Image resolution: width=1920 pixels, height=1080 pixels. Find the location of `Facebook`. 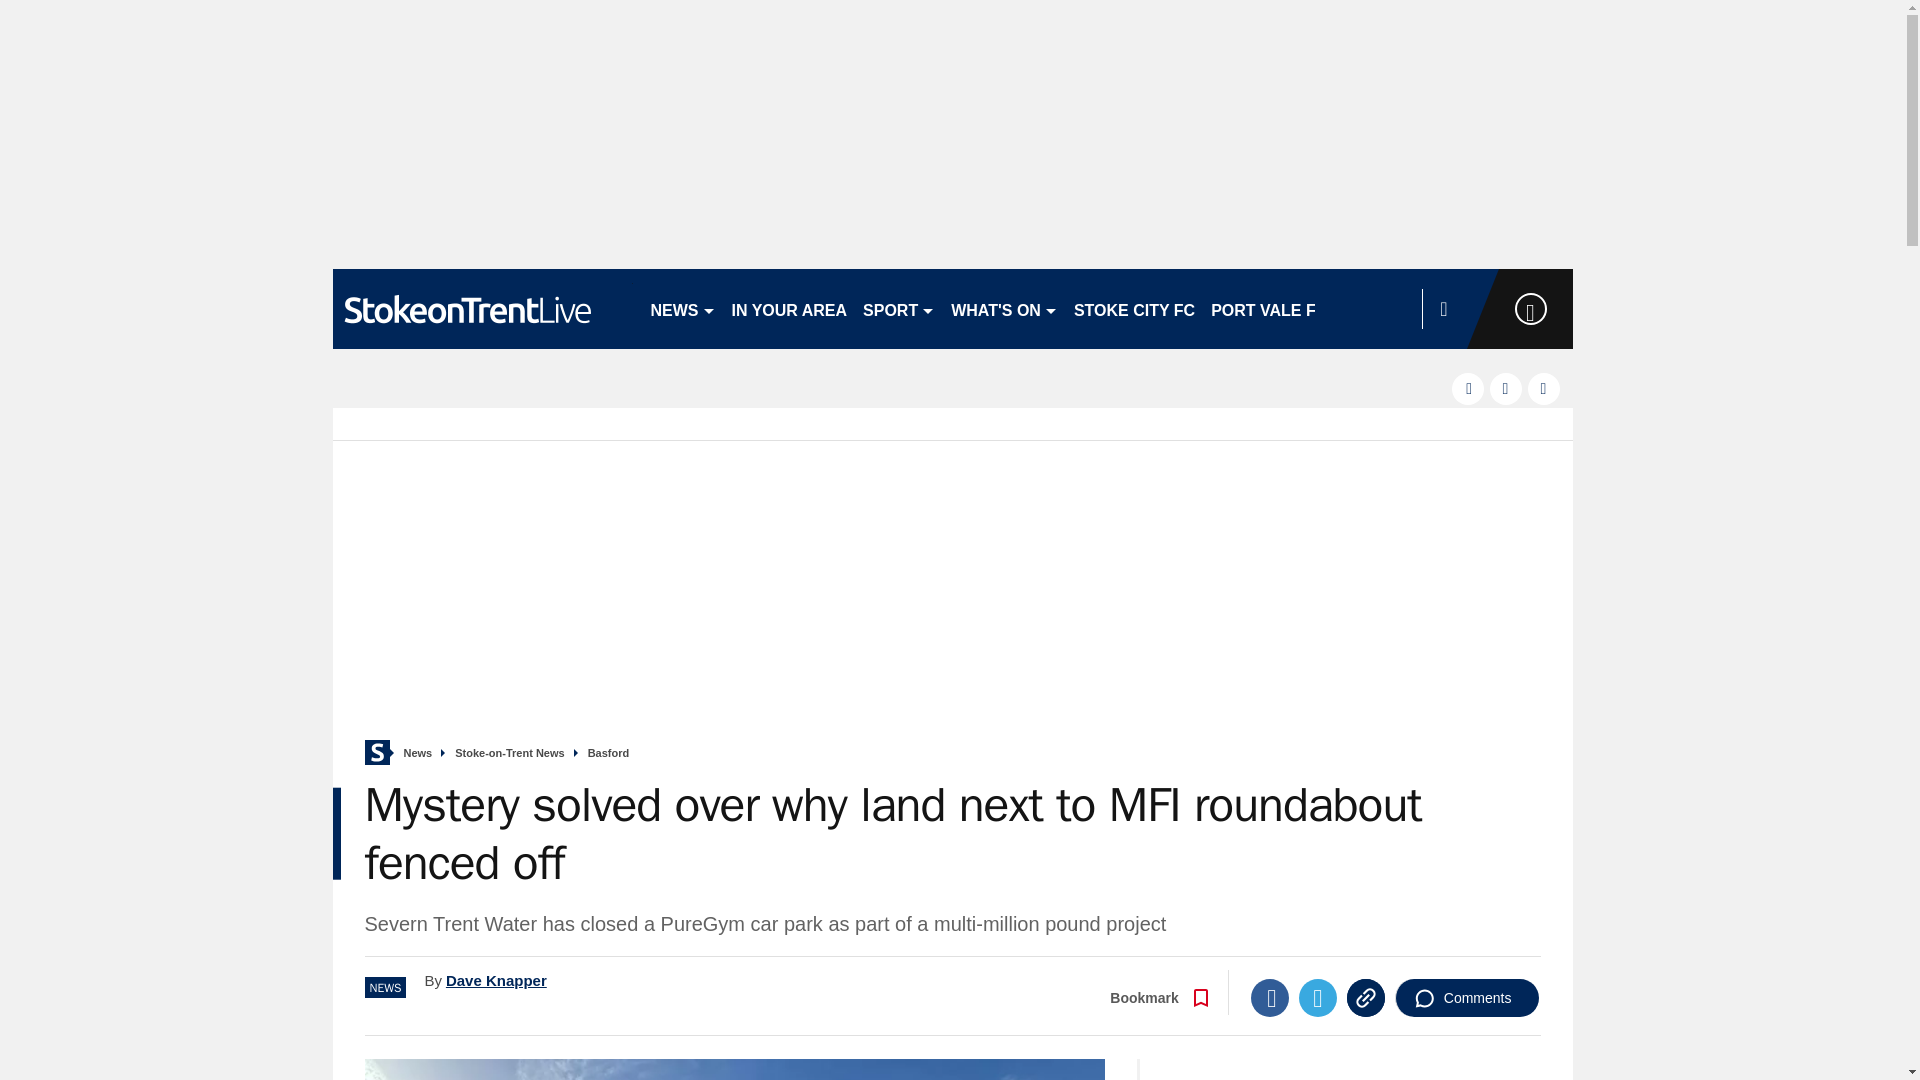

Facebook is located at coordinates (1270, 998).